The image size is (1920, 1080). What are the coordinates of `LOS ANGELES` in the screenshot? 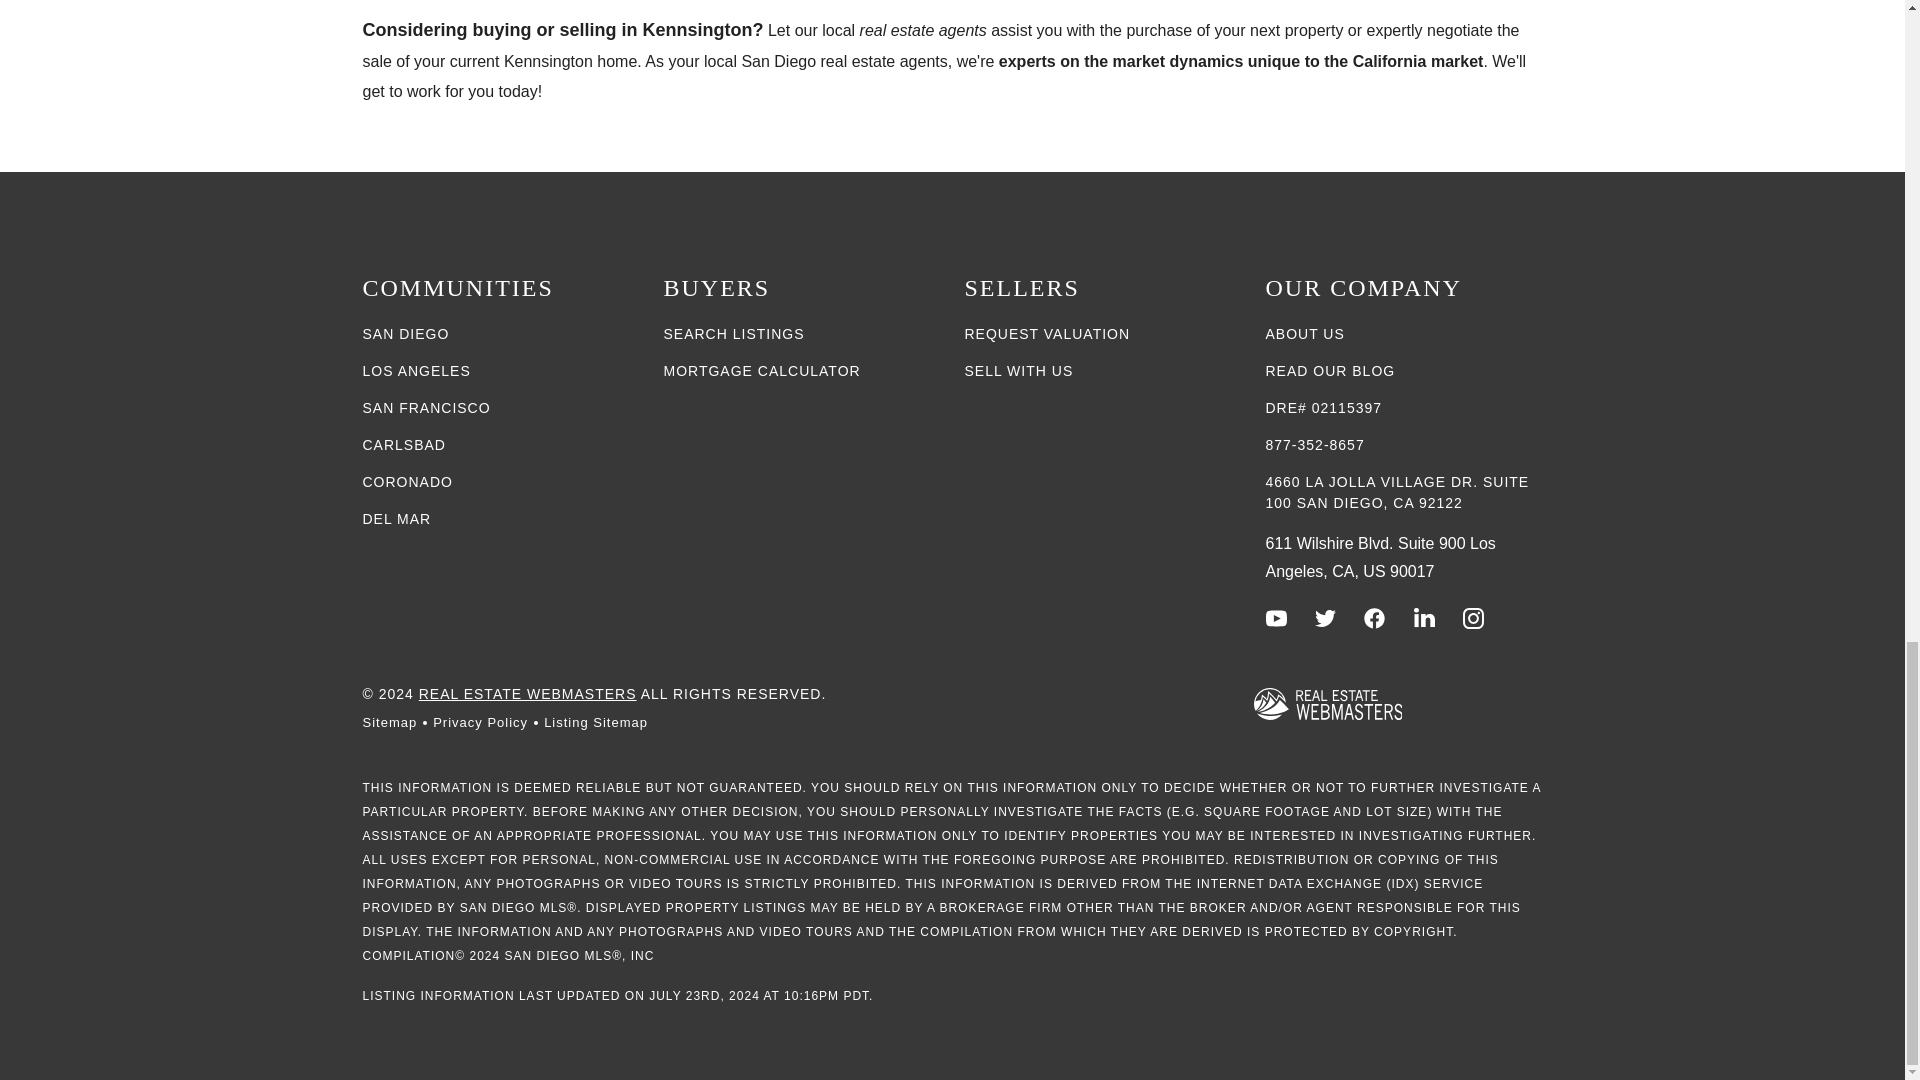 It's located at (416, 371).